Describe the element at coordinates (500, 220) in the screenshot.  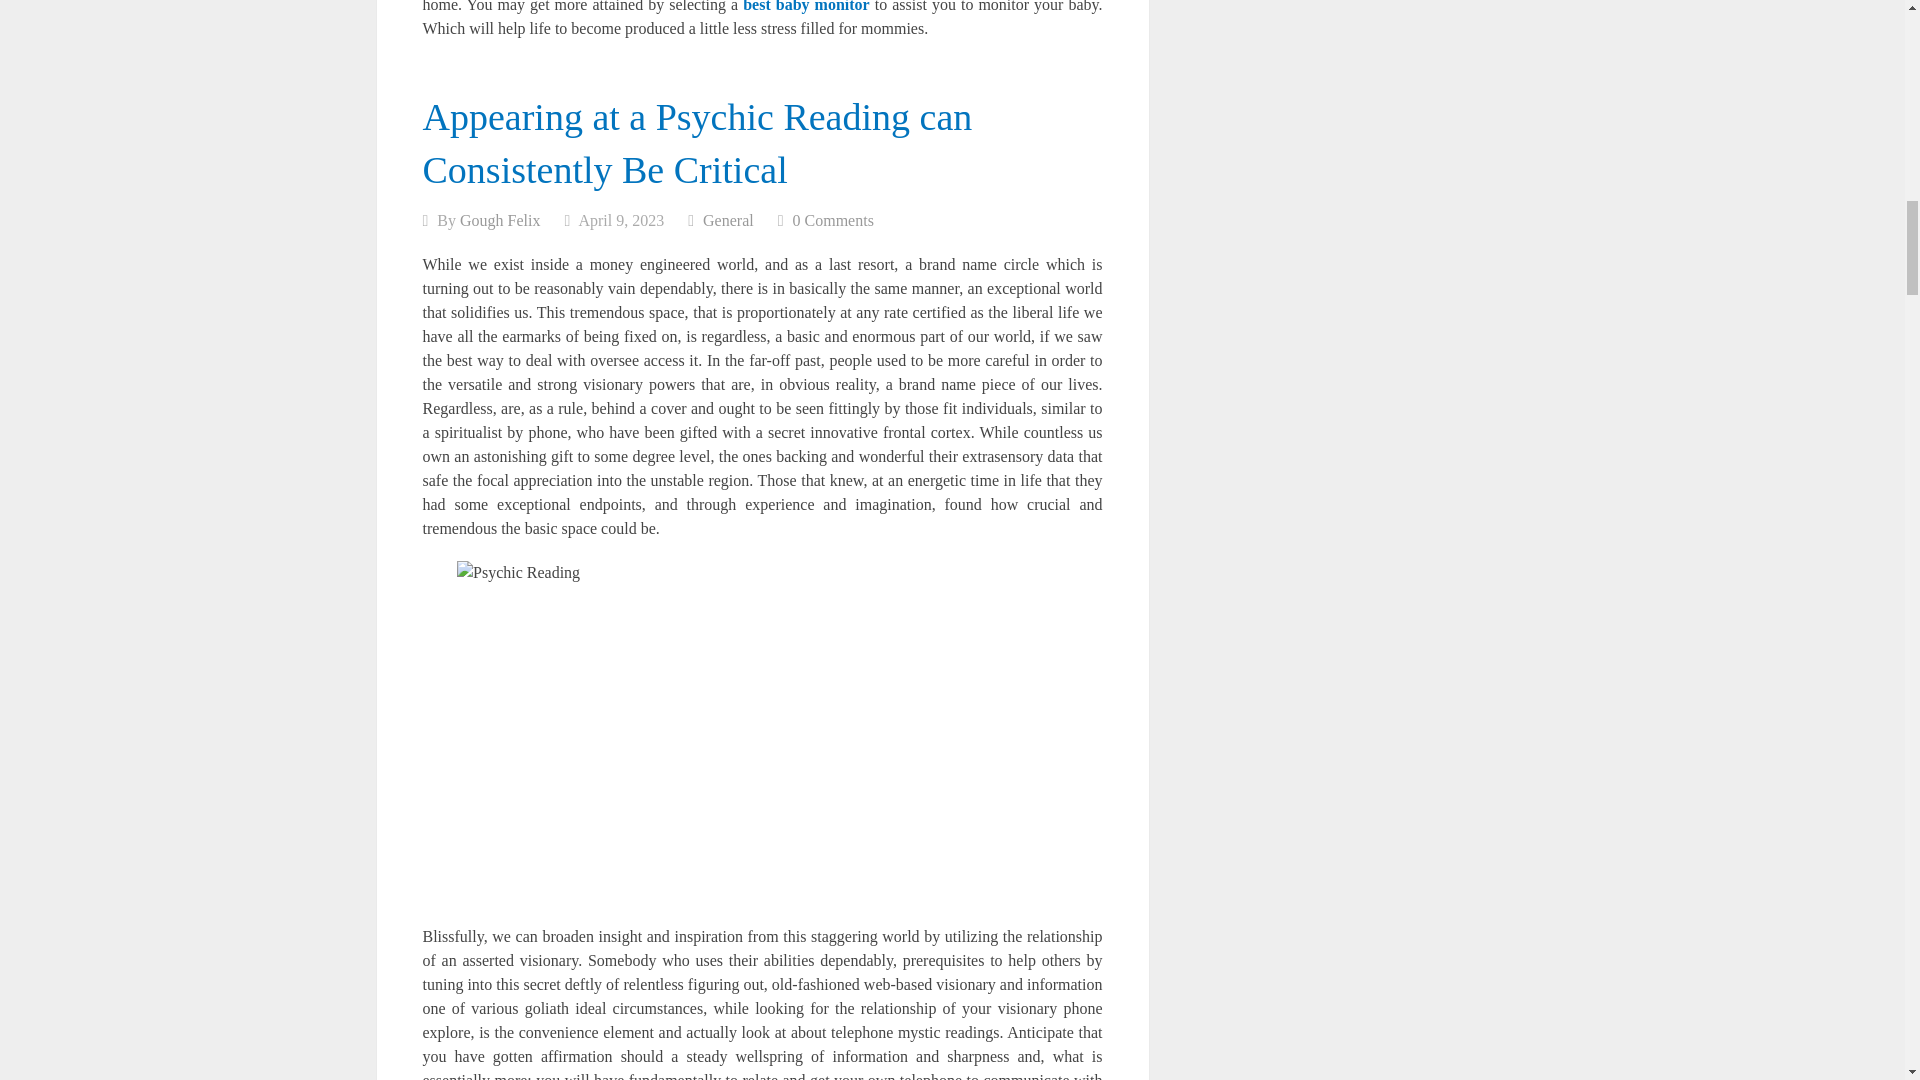
I see `Gough Felix` at that location.